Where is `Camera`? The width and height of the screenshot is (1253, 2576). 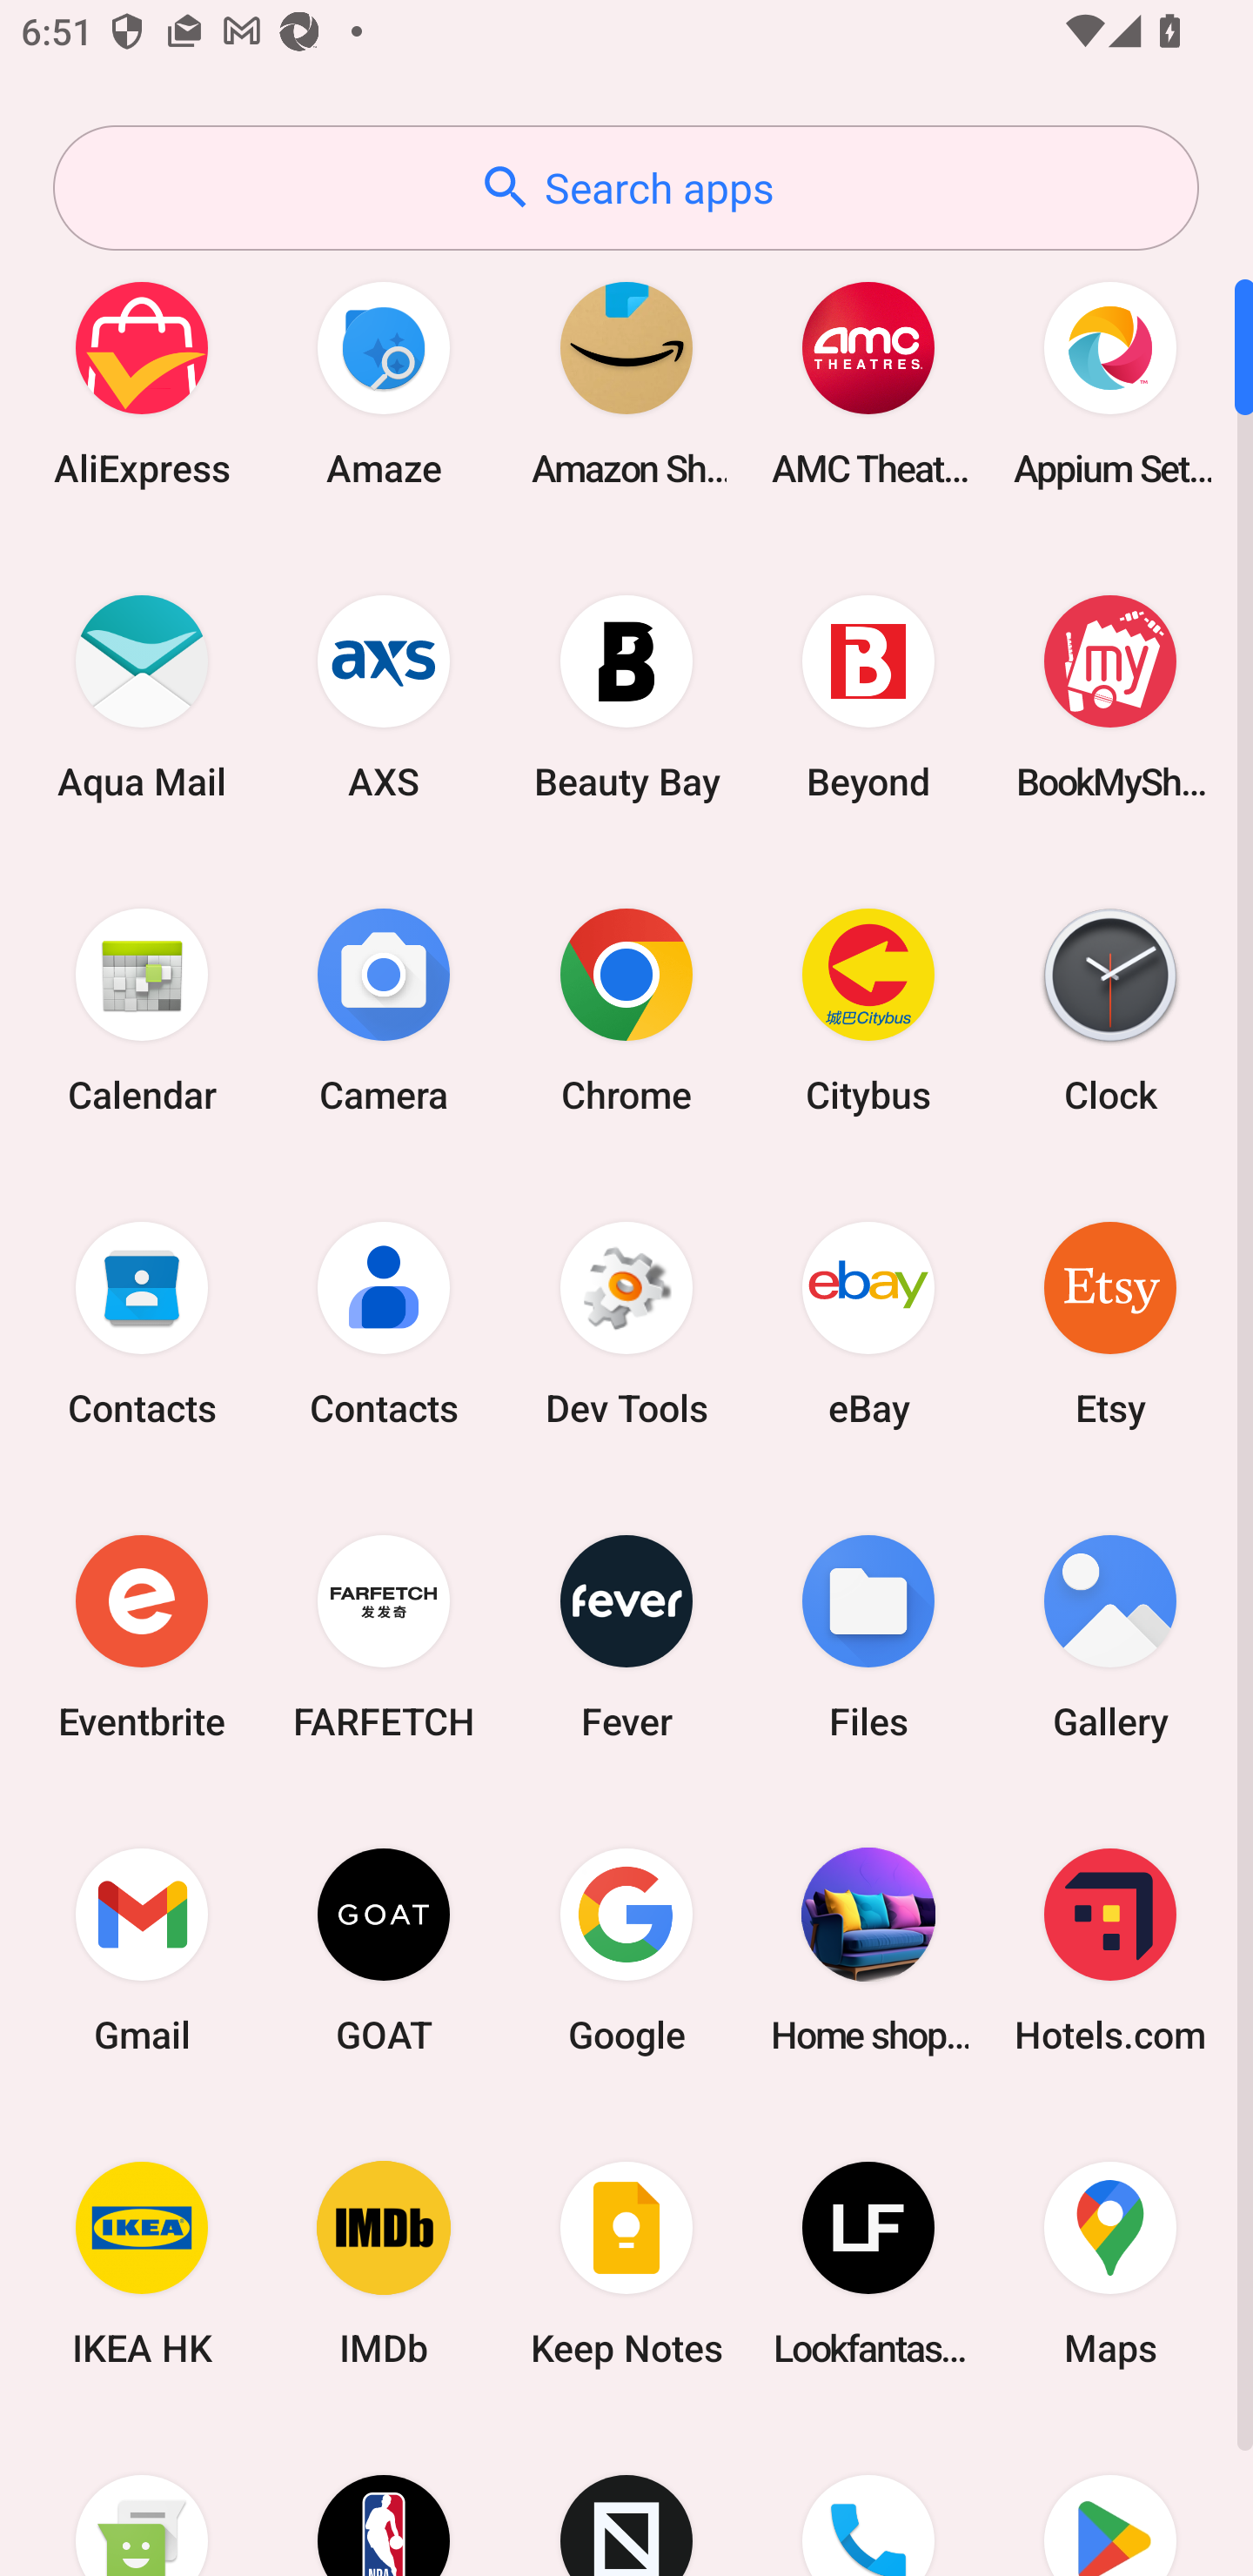
Camera is located at coordinates (384, 1010).